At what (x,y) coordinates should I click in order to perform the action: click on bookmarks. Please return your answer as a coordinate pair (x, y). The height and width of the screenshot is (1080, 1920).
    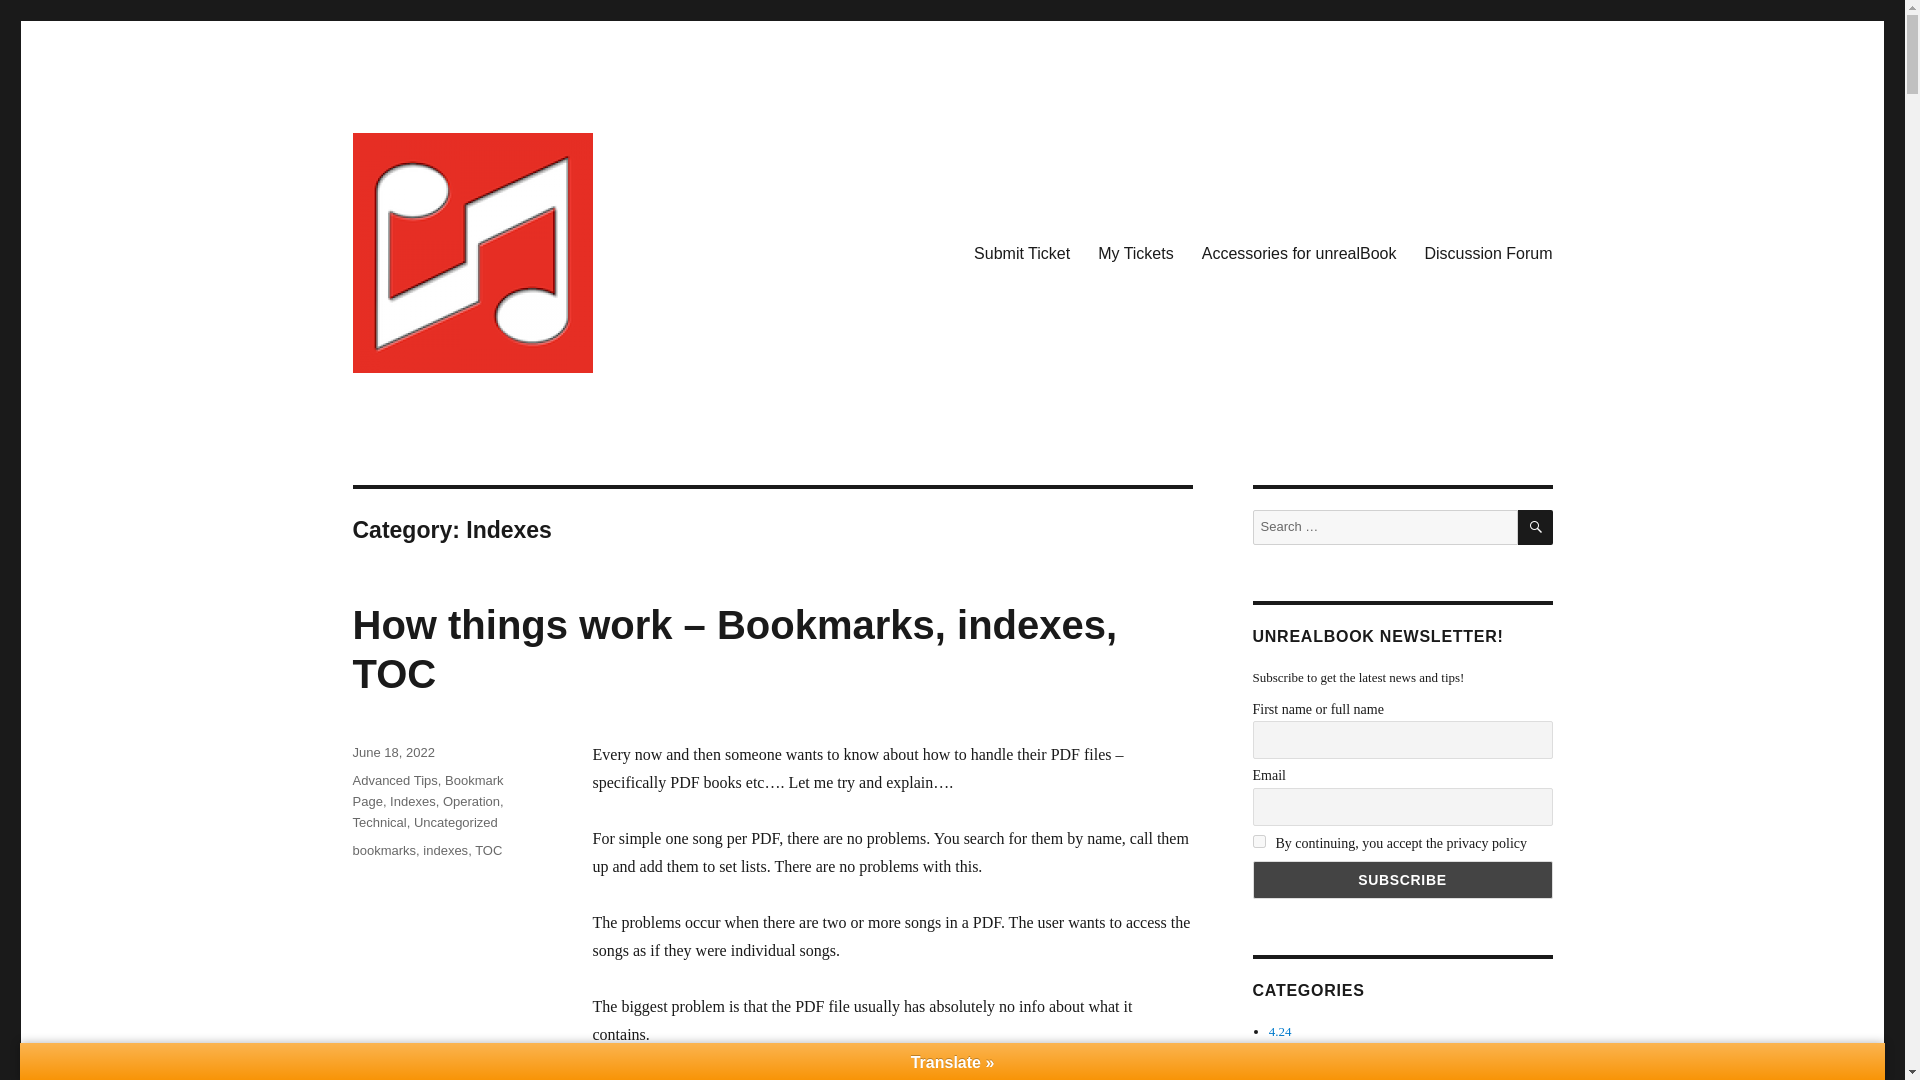
    Looking at the image, I should click on (384, 850).